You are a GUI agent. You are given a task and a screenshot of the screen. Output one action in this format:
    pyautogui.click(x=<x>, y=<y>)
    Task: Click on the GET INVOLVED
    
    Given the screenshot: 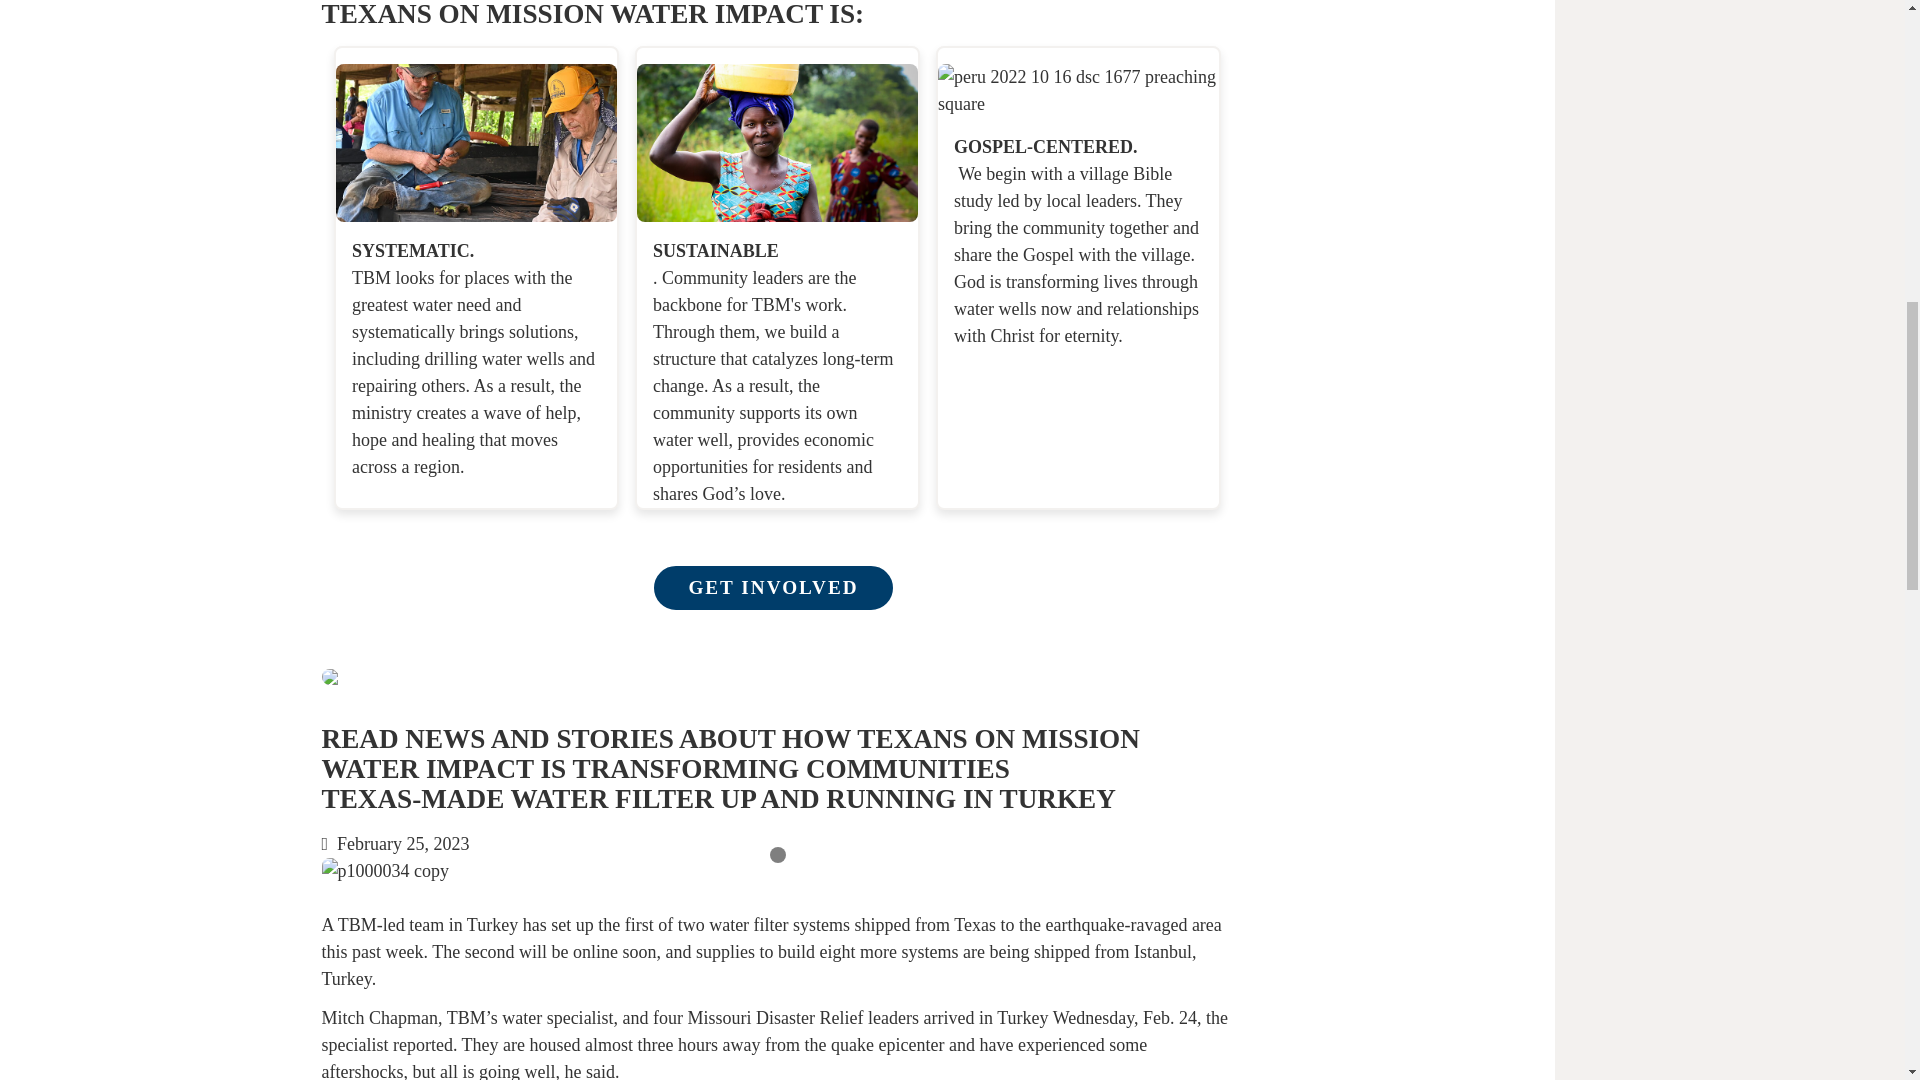 What is the action you would take?
    pyautogui.click(x=773, y=588)
    